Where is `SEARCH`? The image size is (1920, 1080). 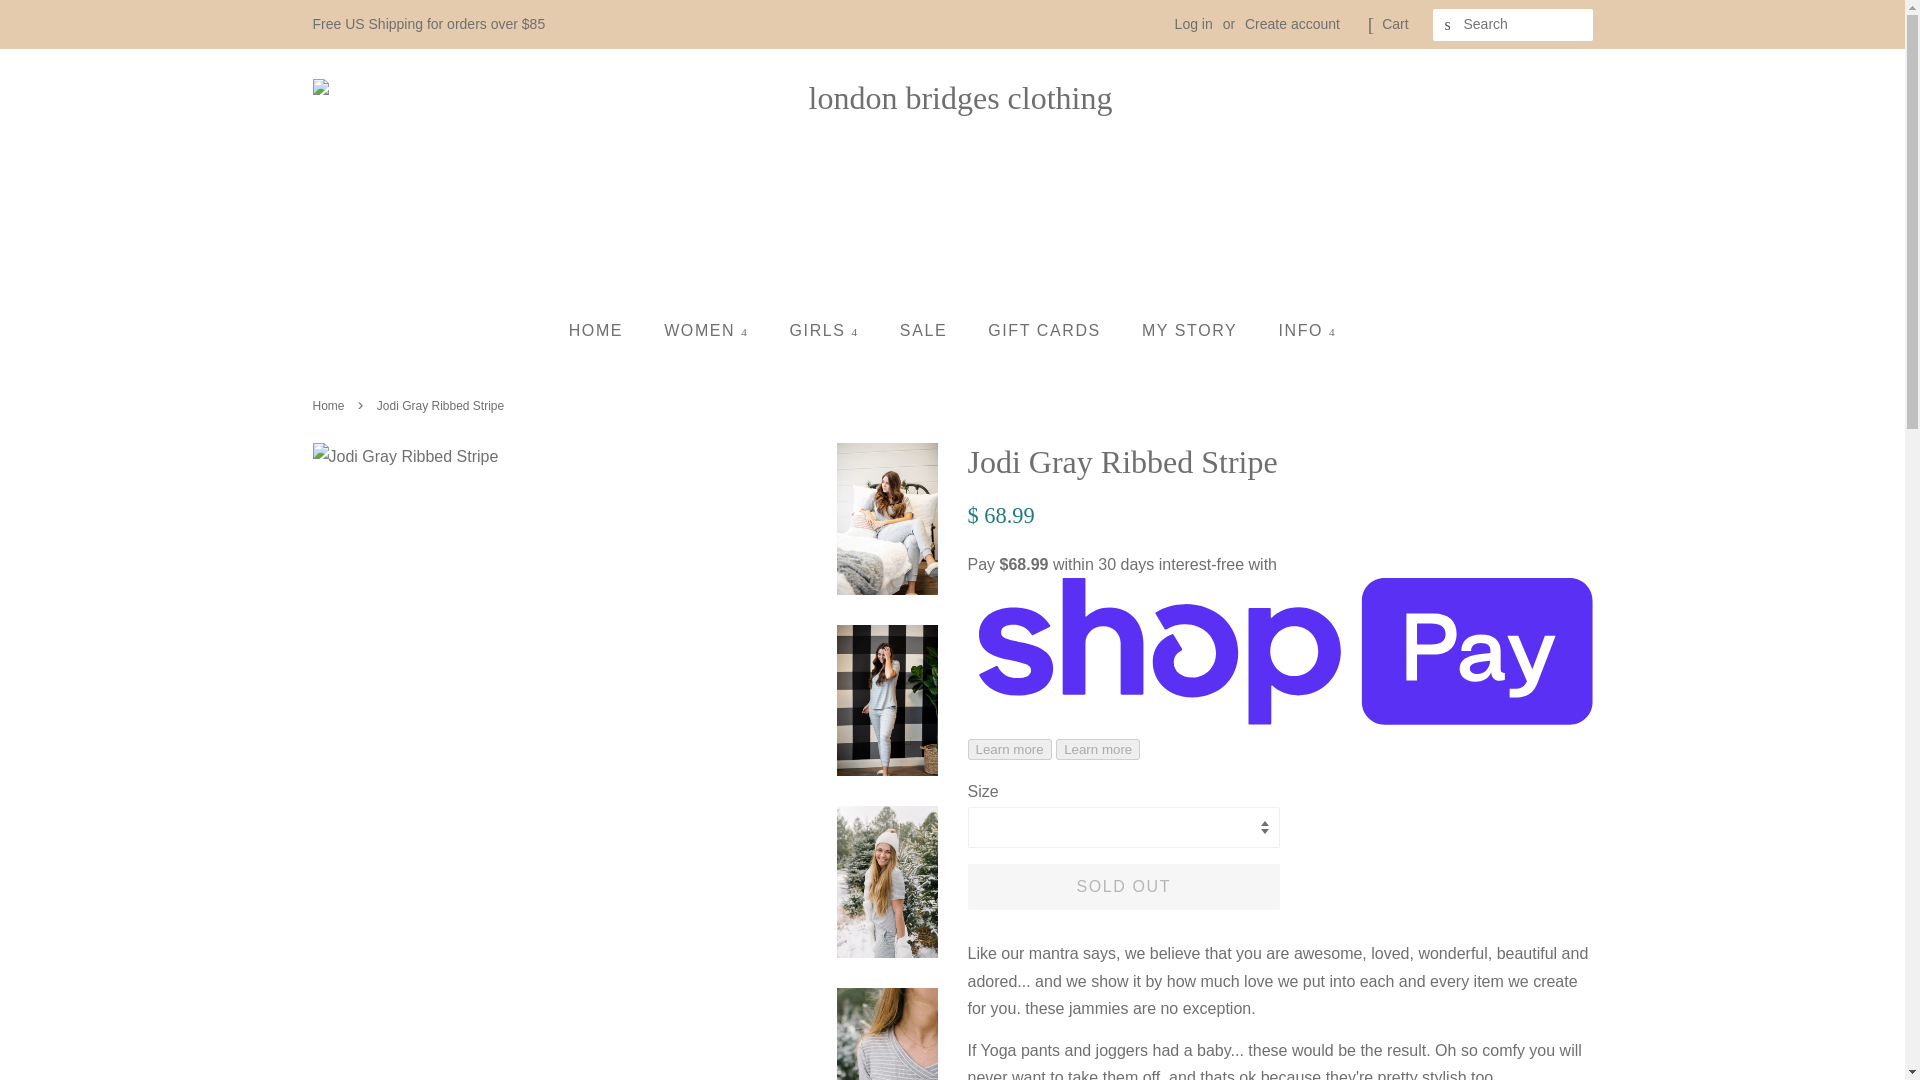 SEARCH is located at coordinates (1448, 25).